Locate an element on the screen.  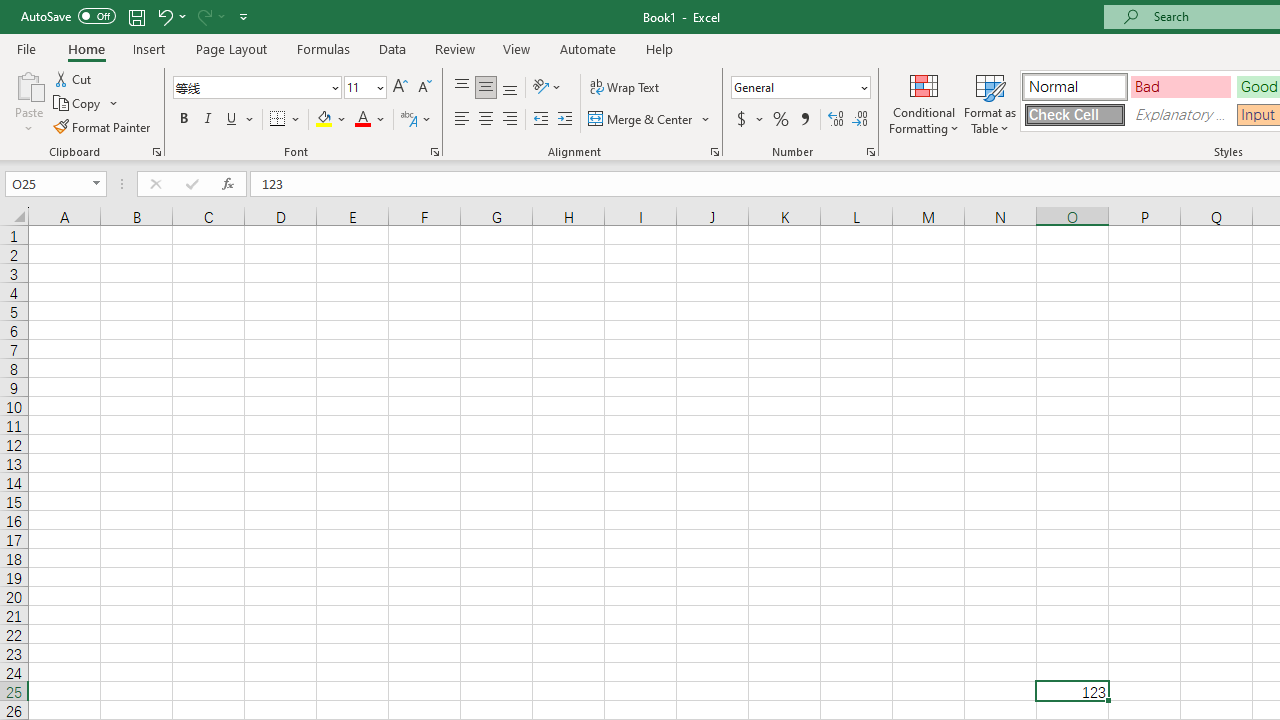
Home is located at coordinates (86, 48).